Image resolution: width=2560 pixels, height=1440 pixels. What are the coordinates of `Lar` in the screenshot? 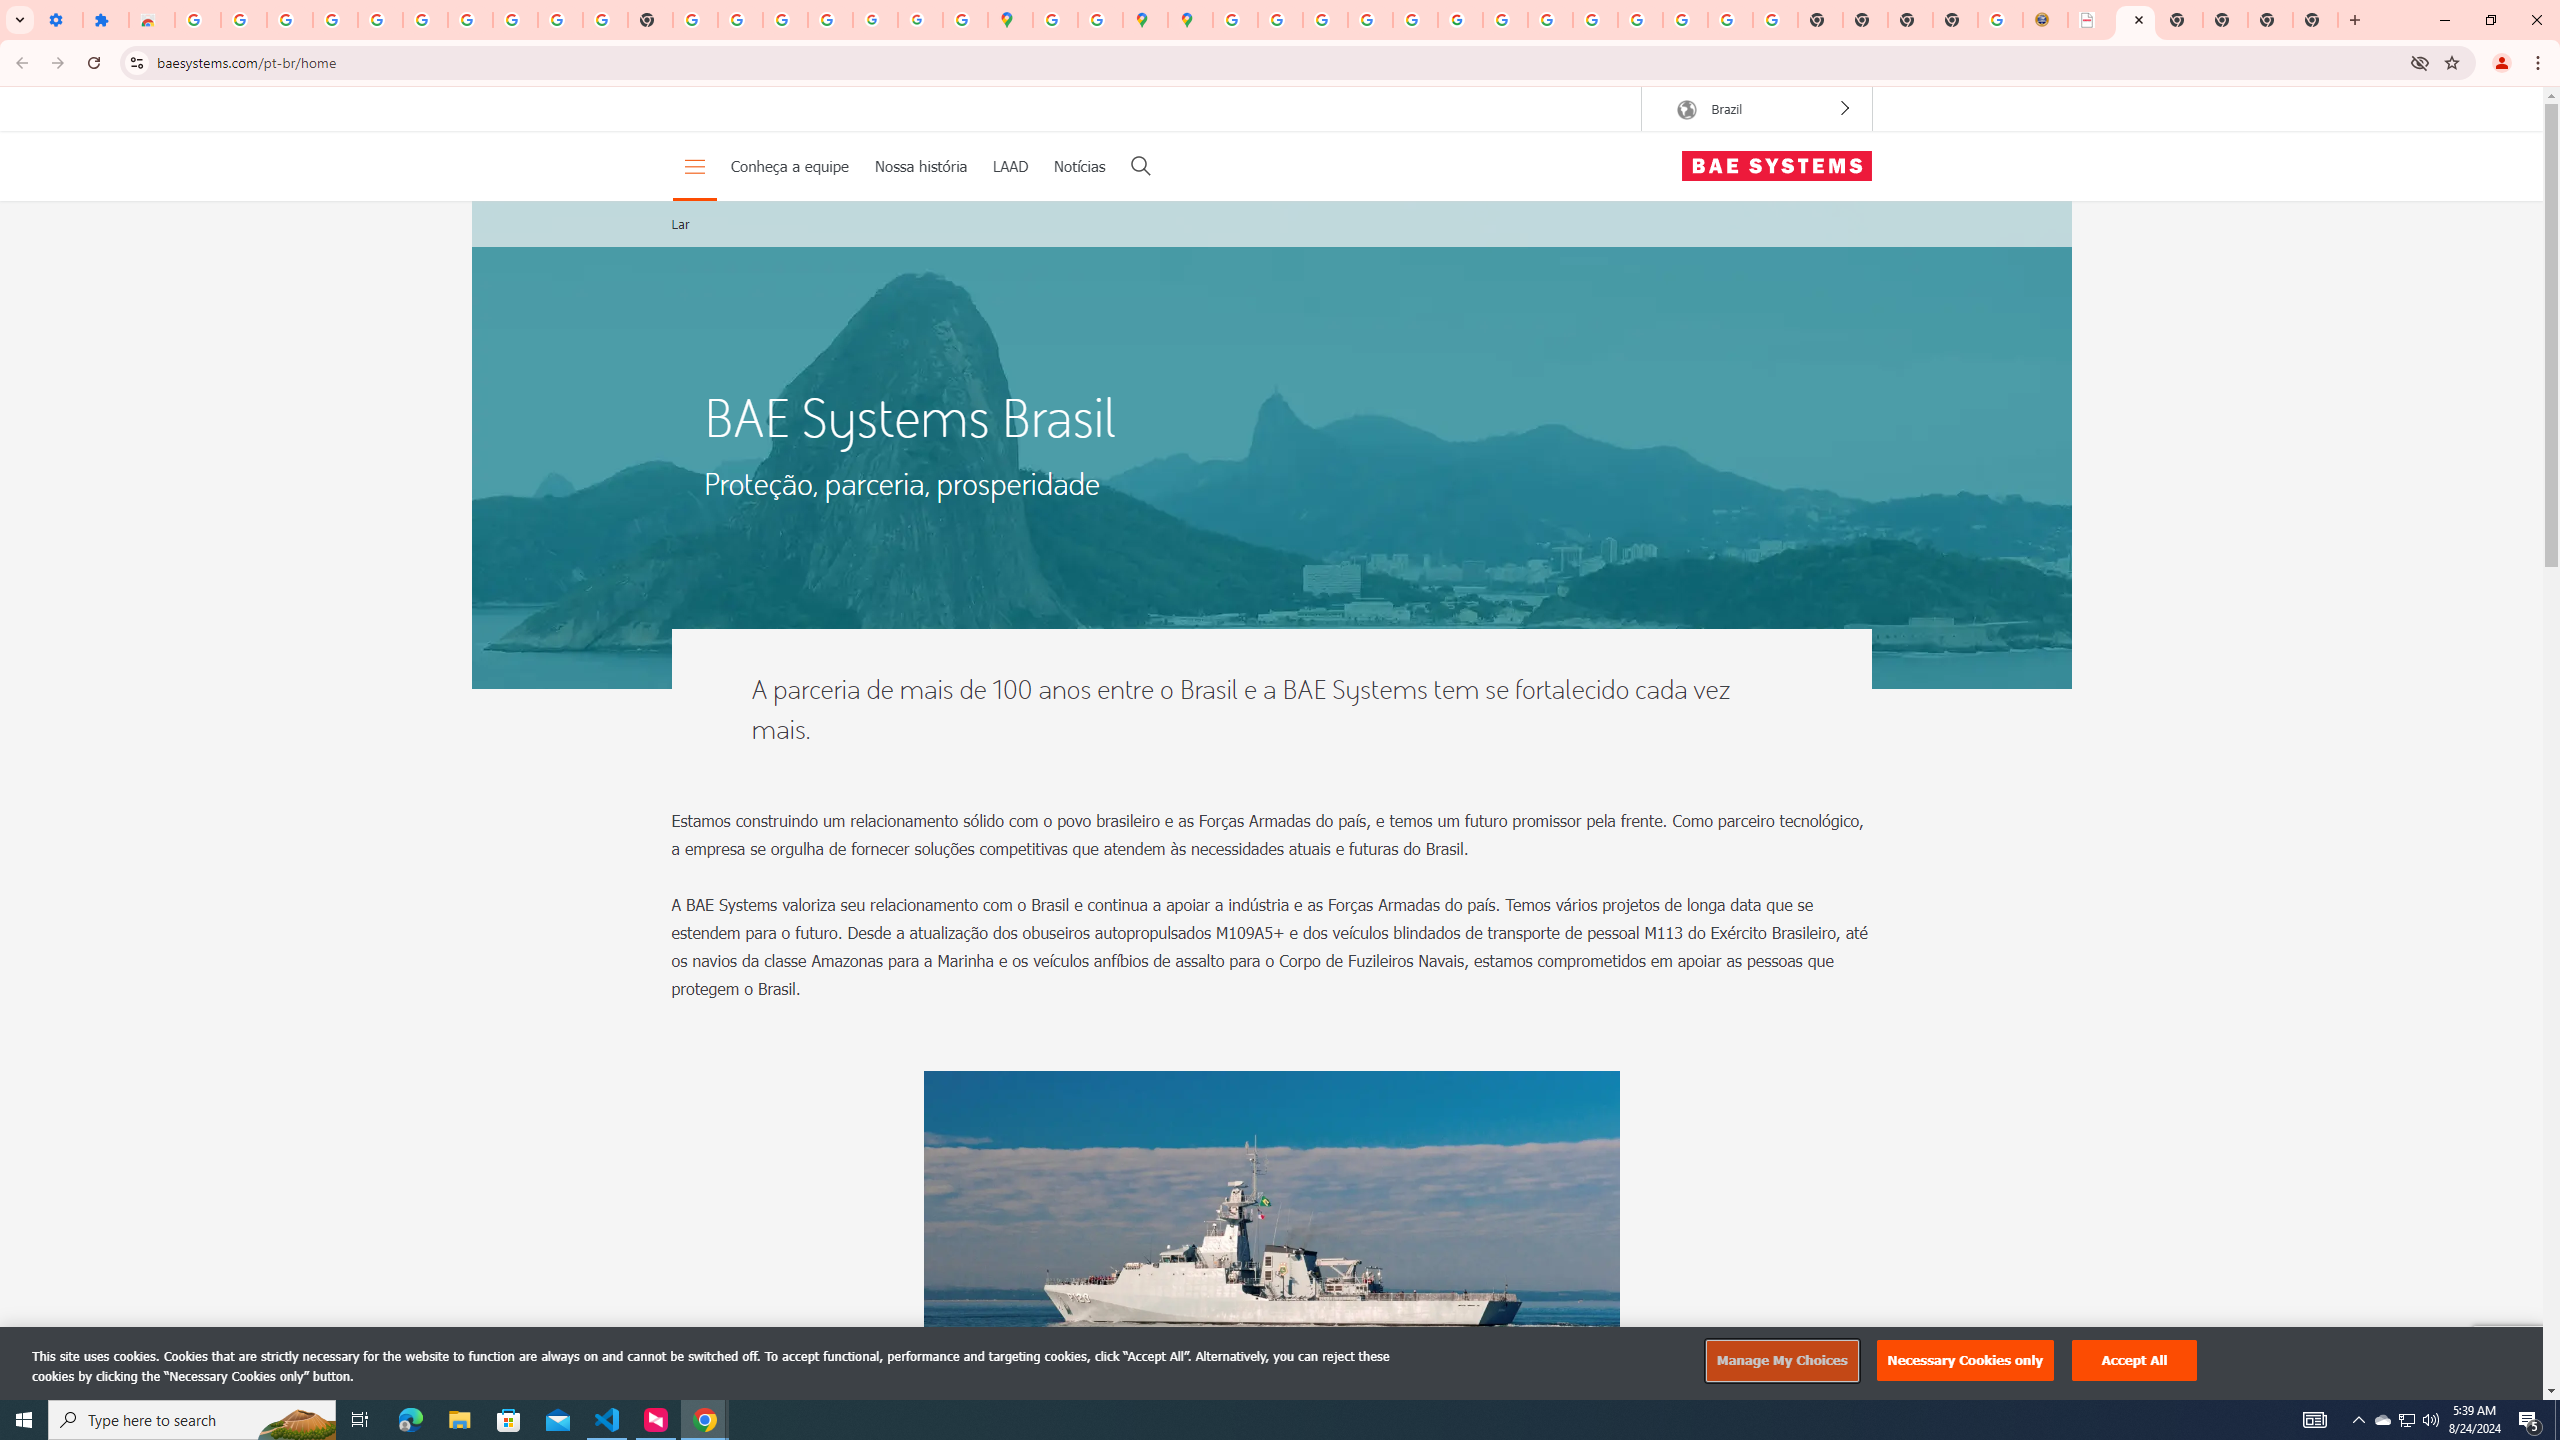 It's located at (680, 224).